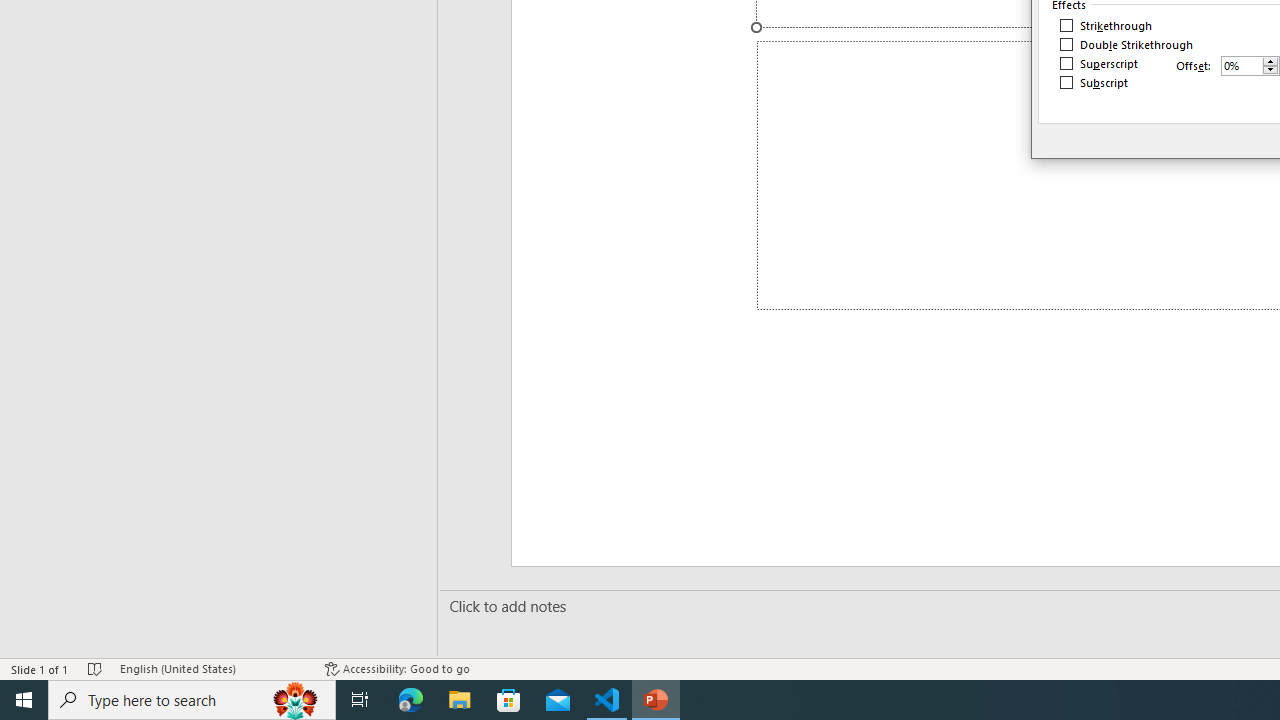 The width and height of the screenshot is (1280, 720). What do you see at coordinates (1250, 66) in the screenshot?
I see `Offset` at bounding box center [1250, 66].